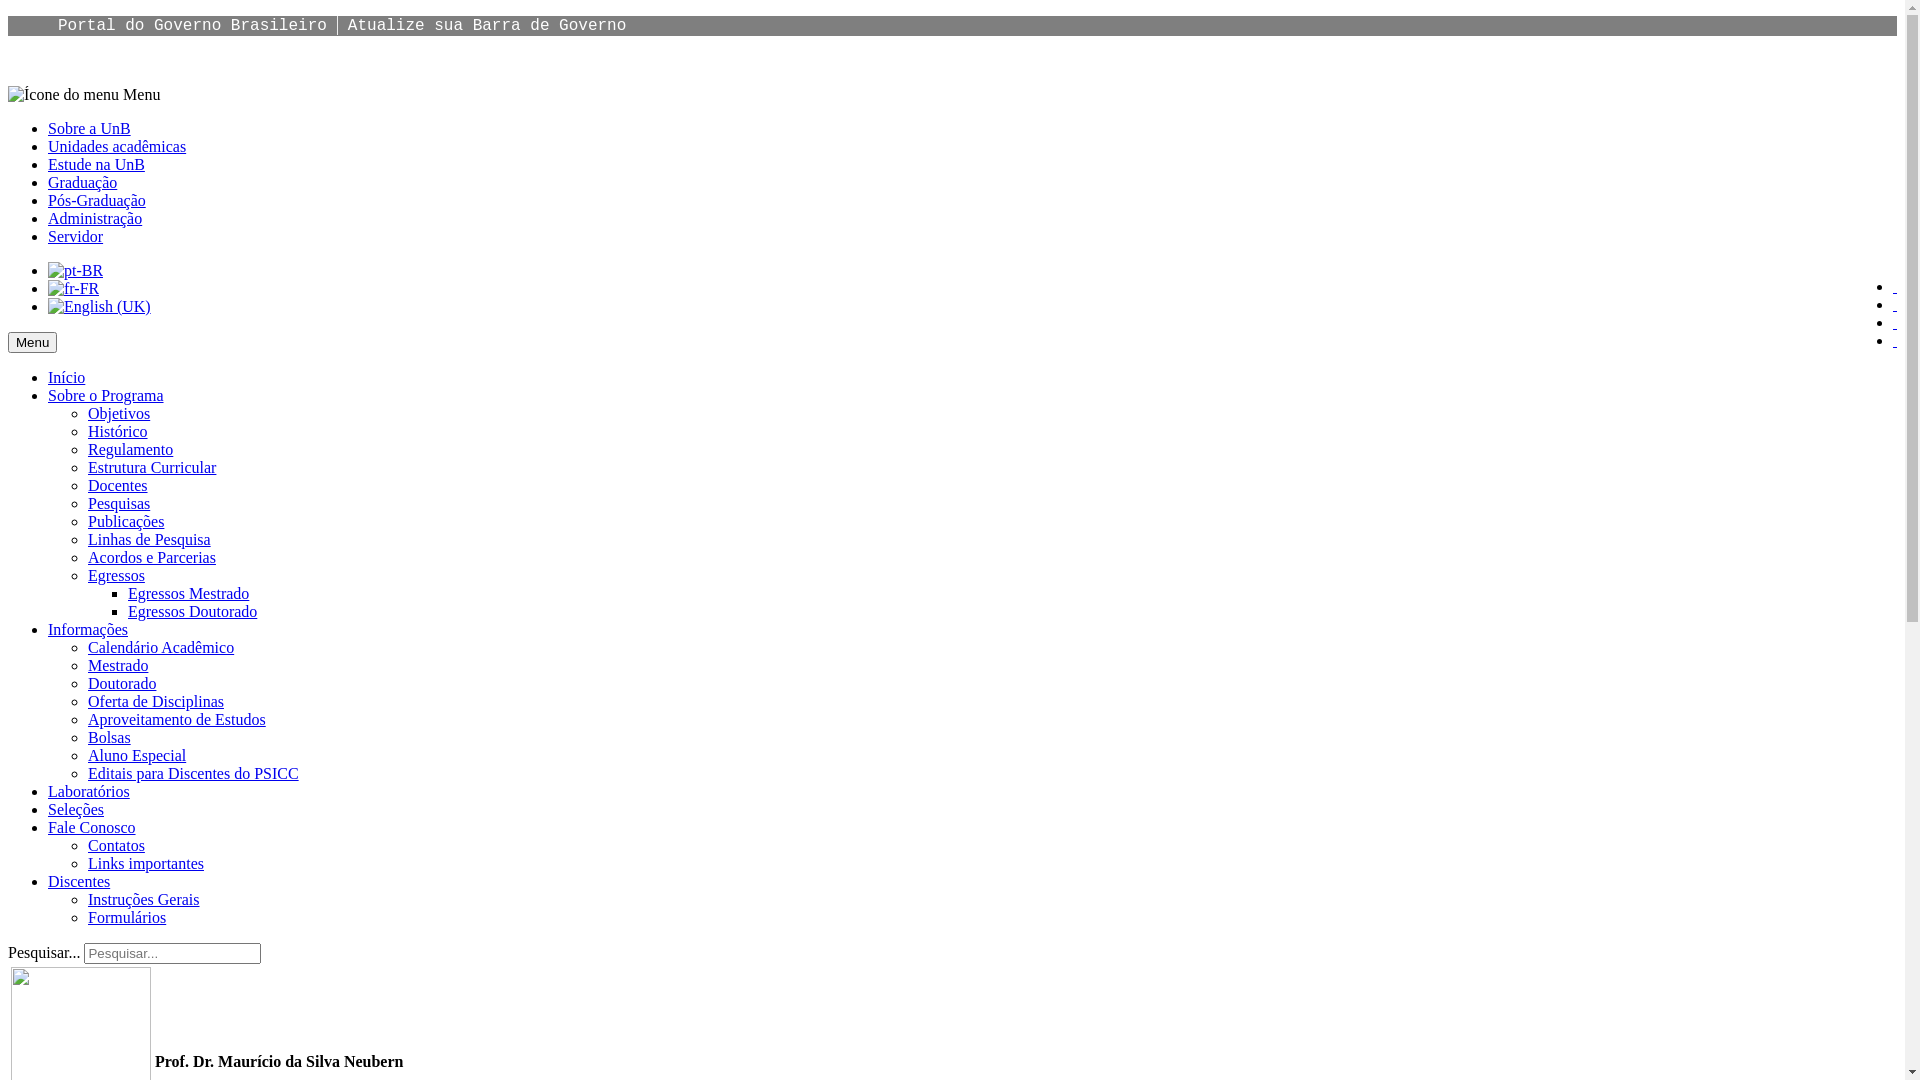 The image size is (1920, 1080). What do you see at coordinates (74, 289) in the screenshot?
I see `fr-FR` at bounding box center [74, 289].